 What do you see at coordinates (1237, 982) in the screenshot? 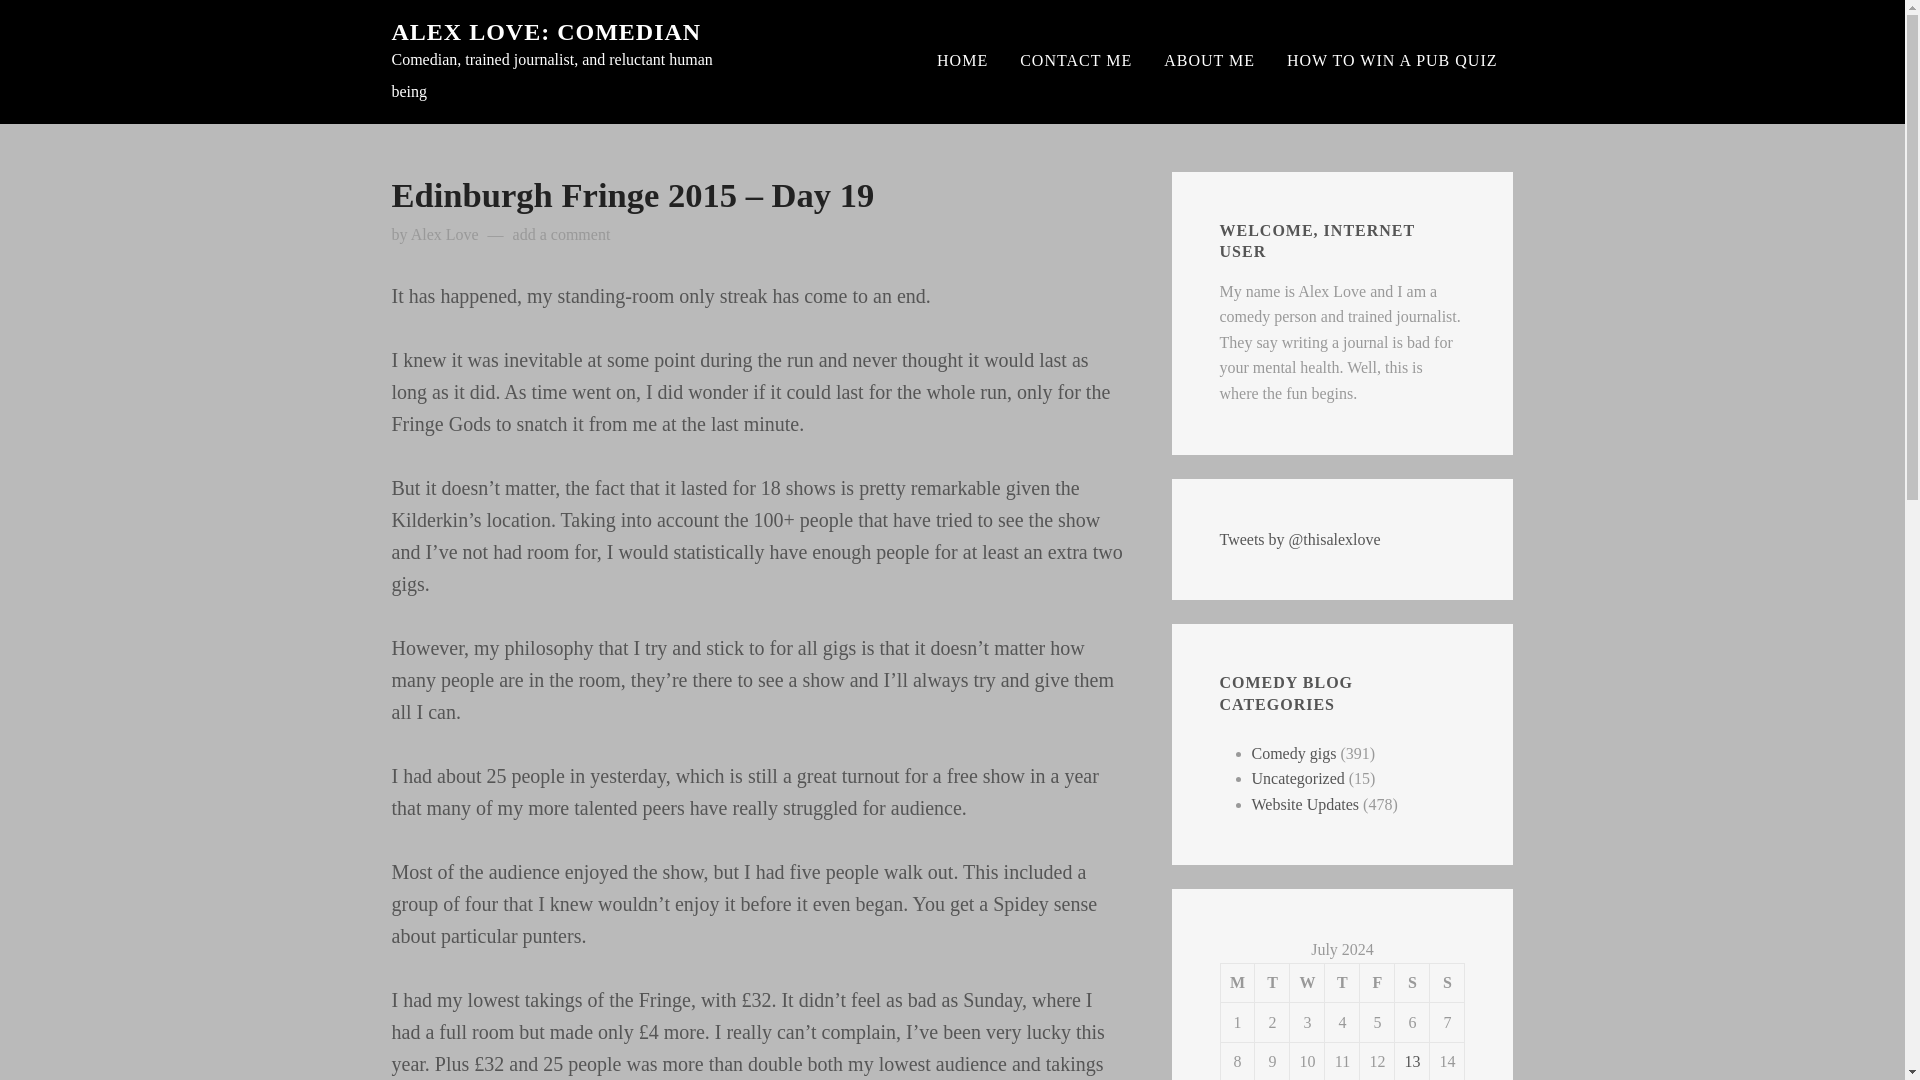
I see `Monday` at bounding box center [1237, 982].